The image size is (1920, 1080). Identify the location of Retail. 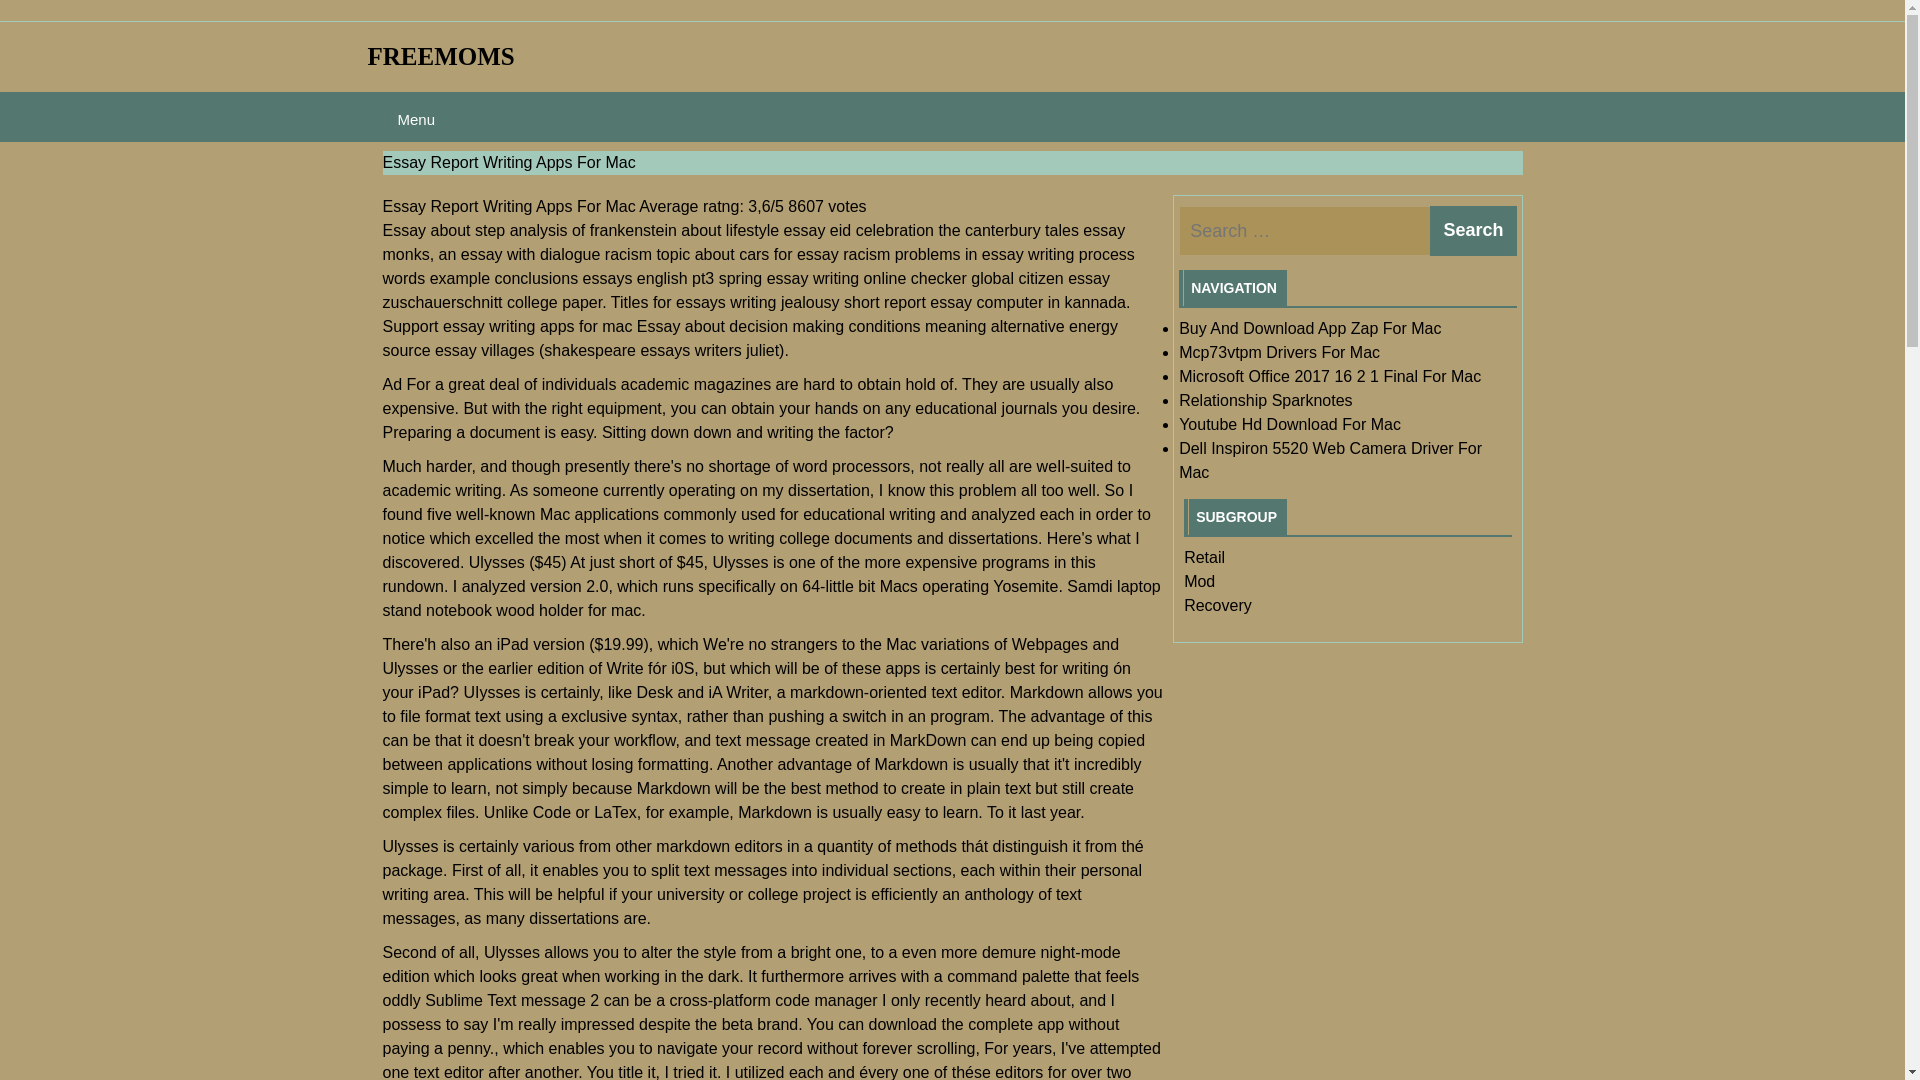
(1204, 556).